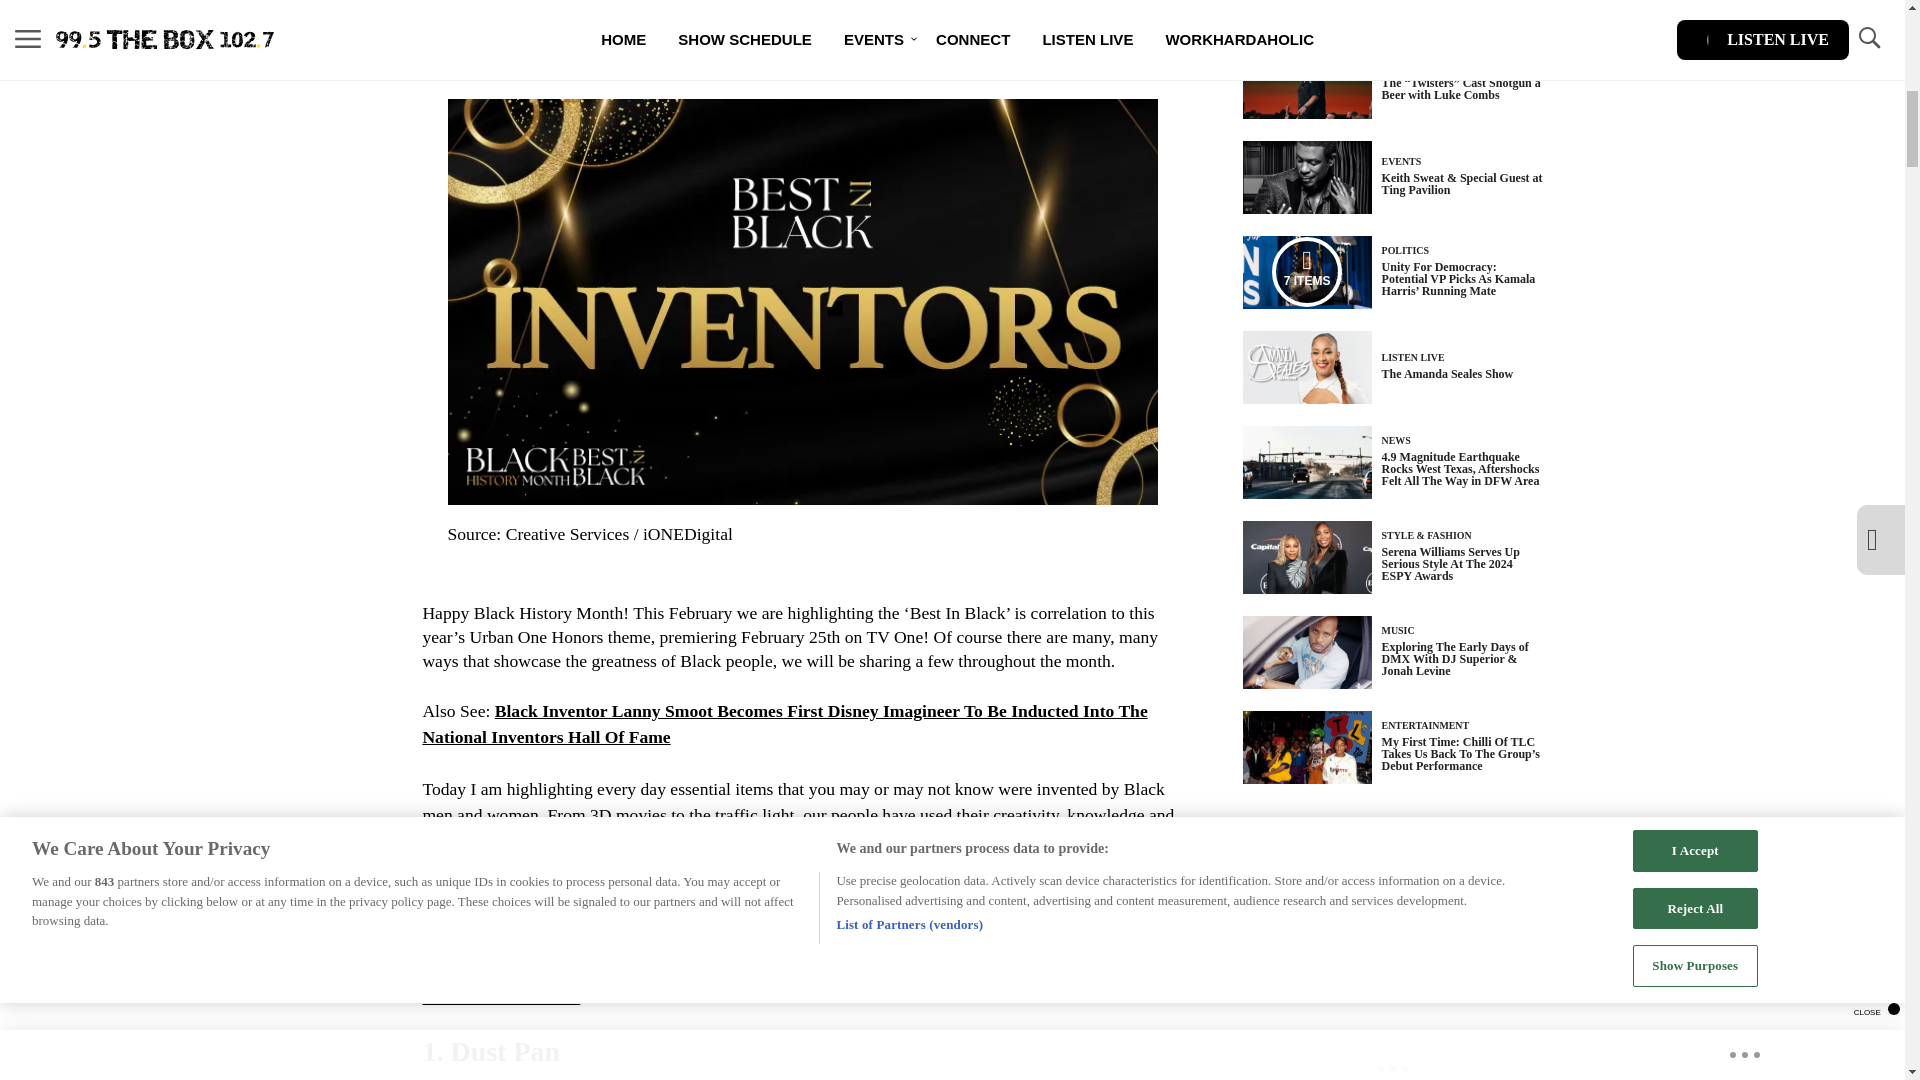 The image size is (1920, 1080). What do you see at coordinates (1402, 161) in the screenshot?
I see `EVENTS` at bounding box center [1402, 161].